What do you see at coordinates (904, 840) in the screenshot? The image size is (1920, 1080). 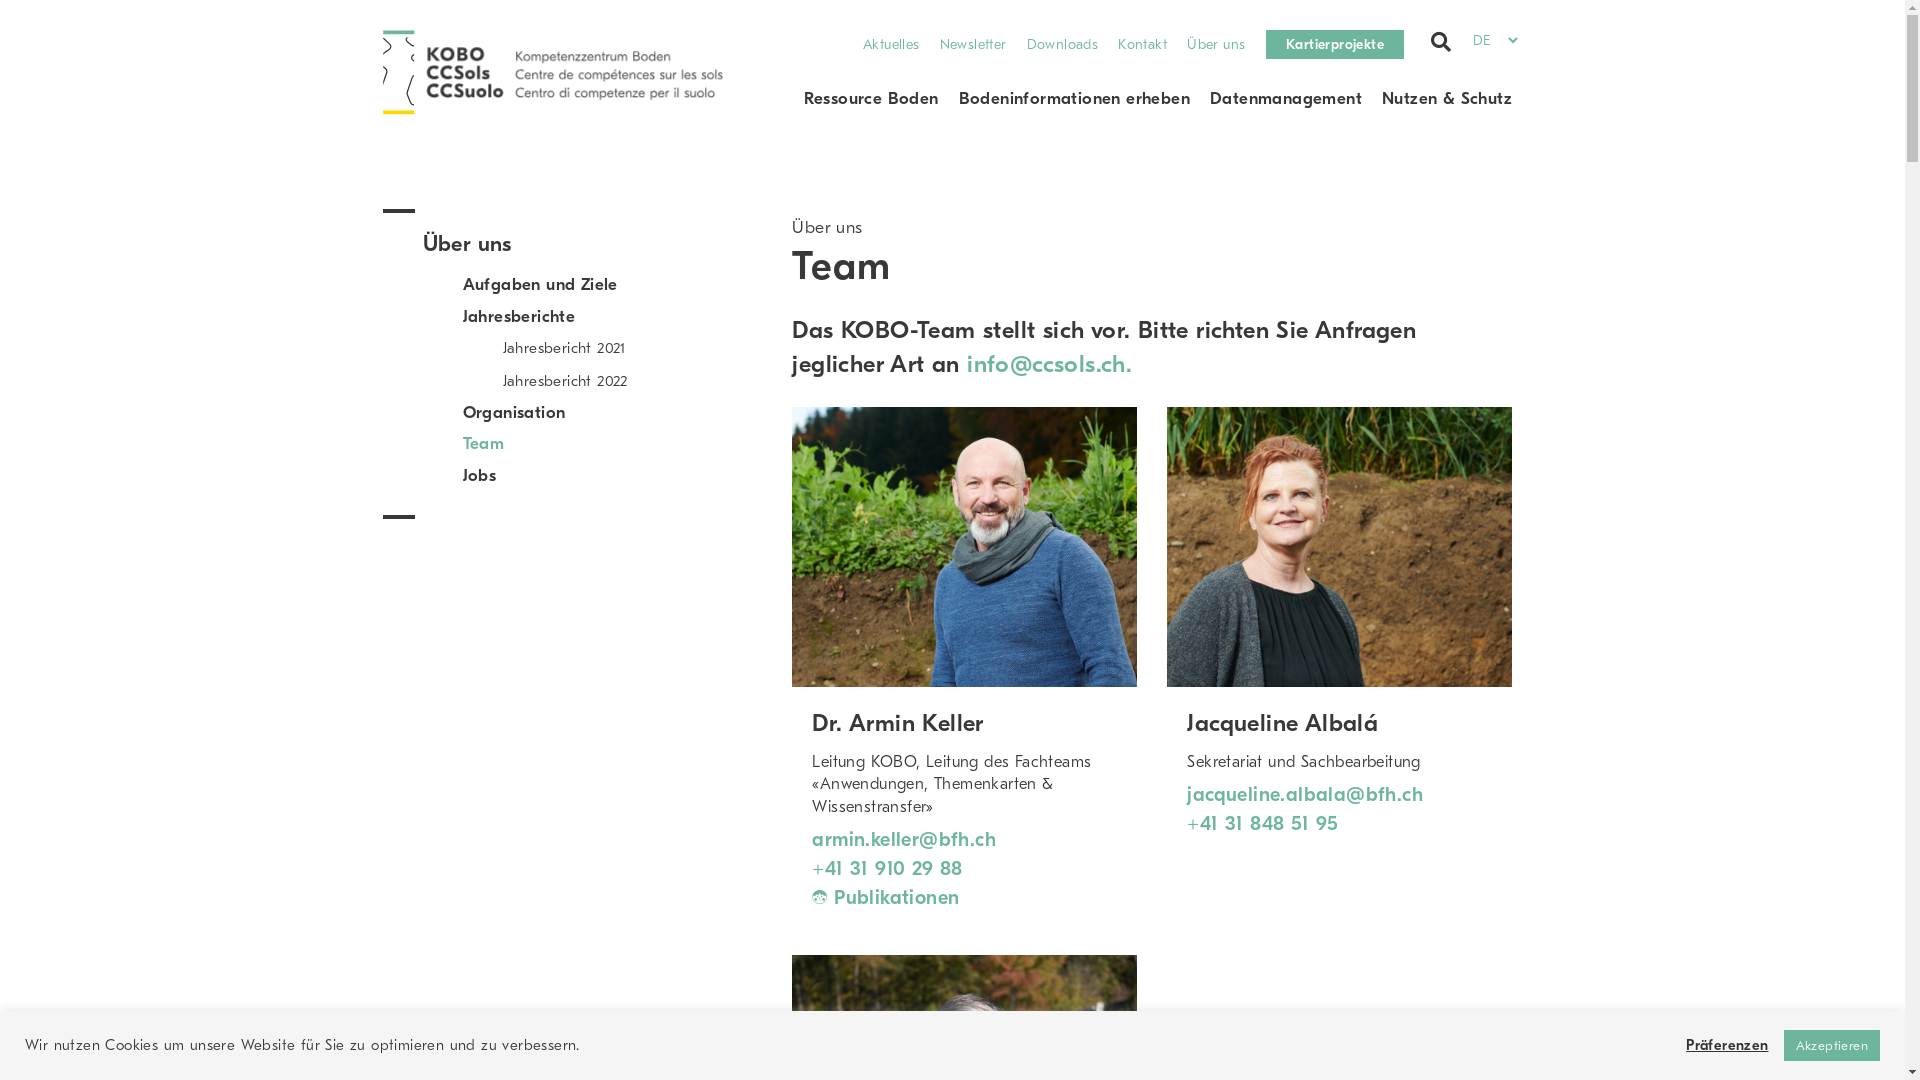 I see `armin.keller@bfh.ch` at bounding box center [904, 840].